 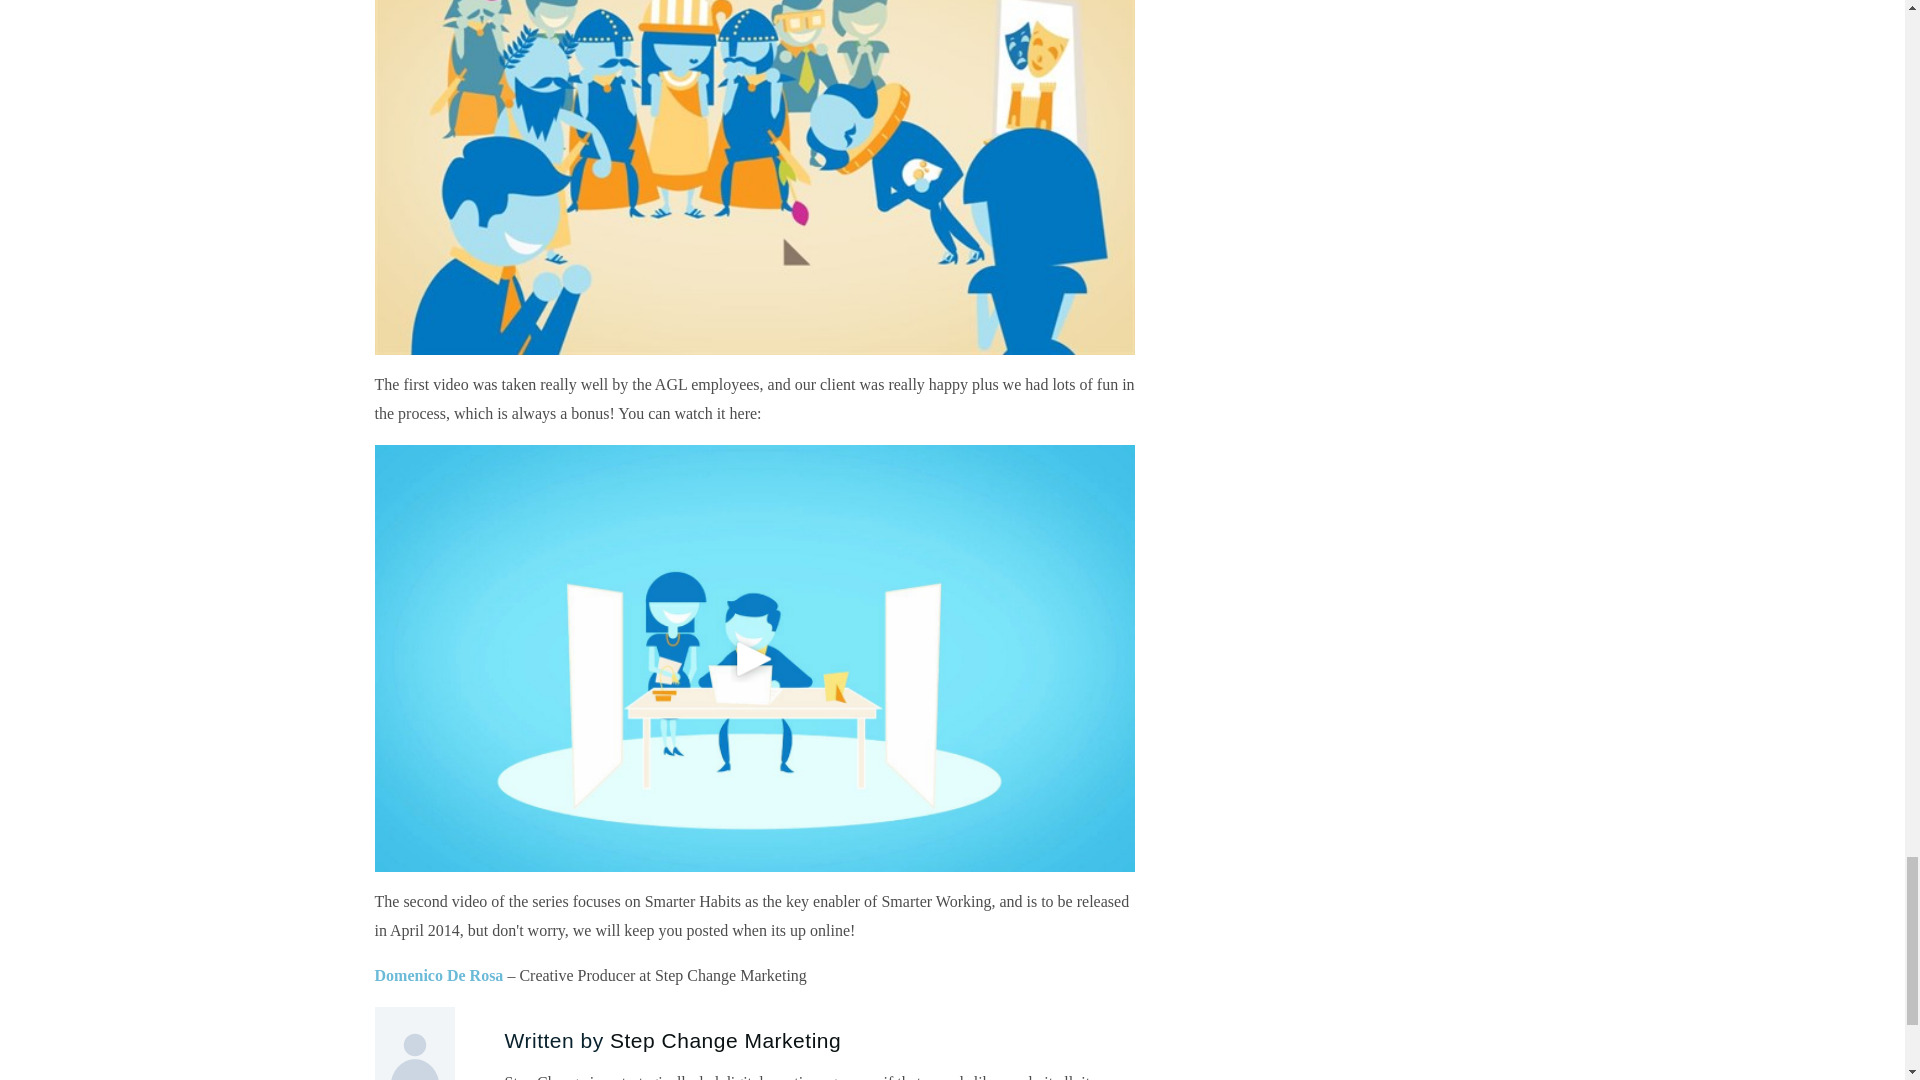 What do you see at coordinates (438, 974) in the screenshot?
I see `Domenico De Rosa` at bounding box center [438, 974].